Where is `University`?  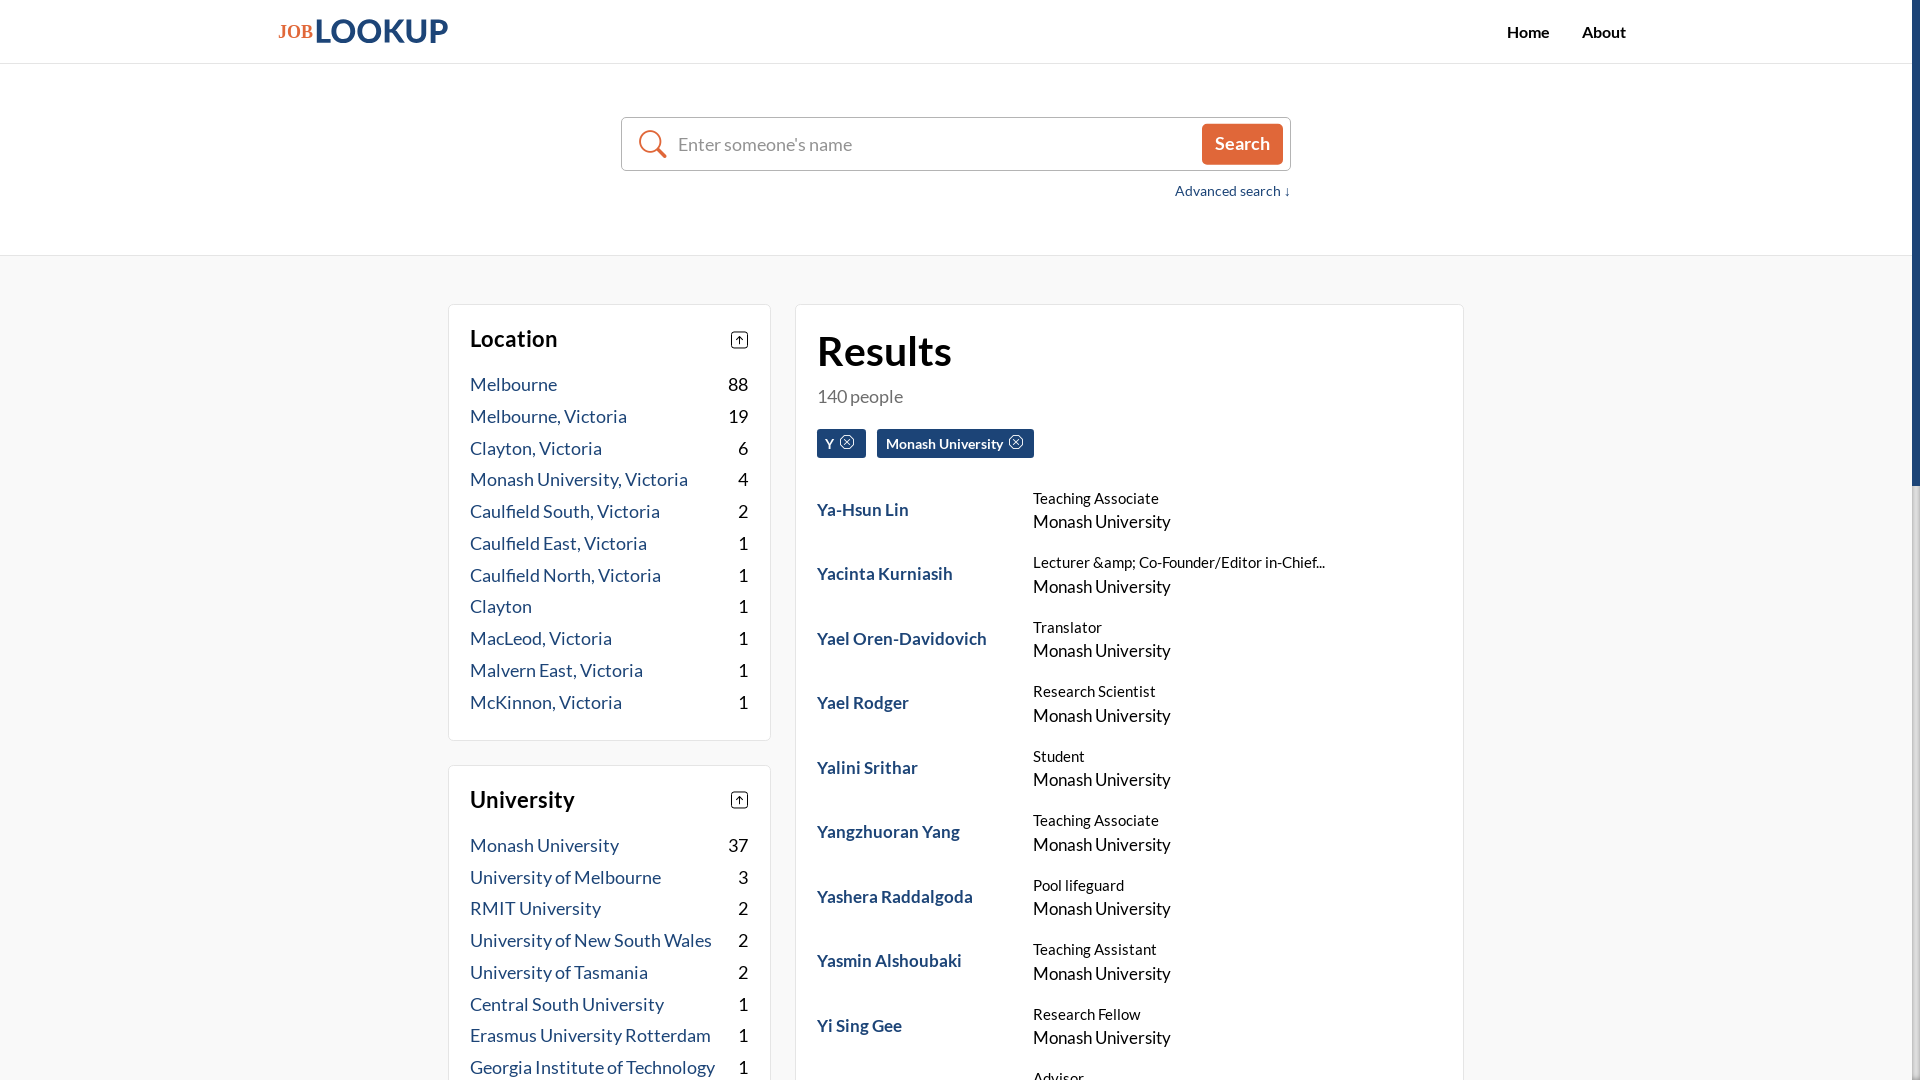 University is located at coordinates (609, 800).